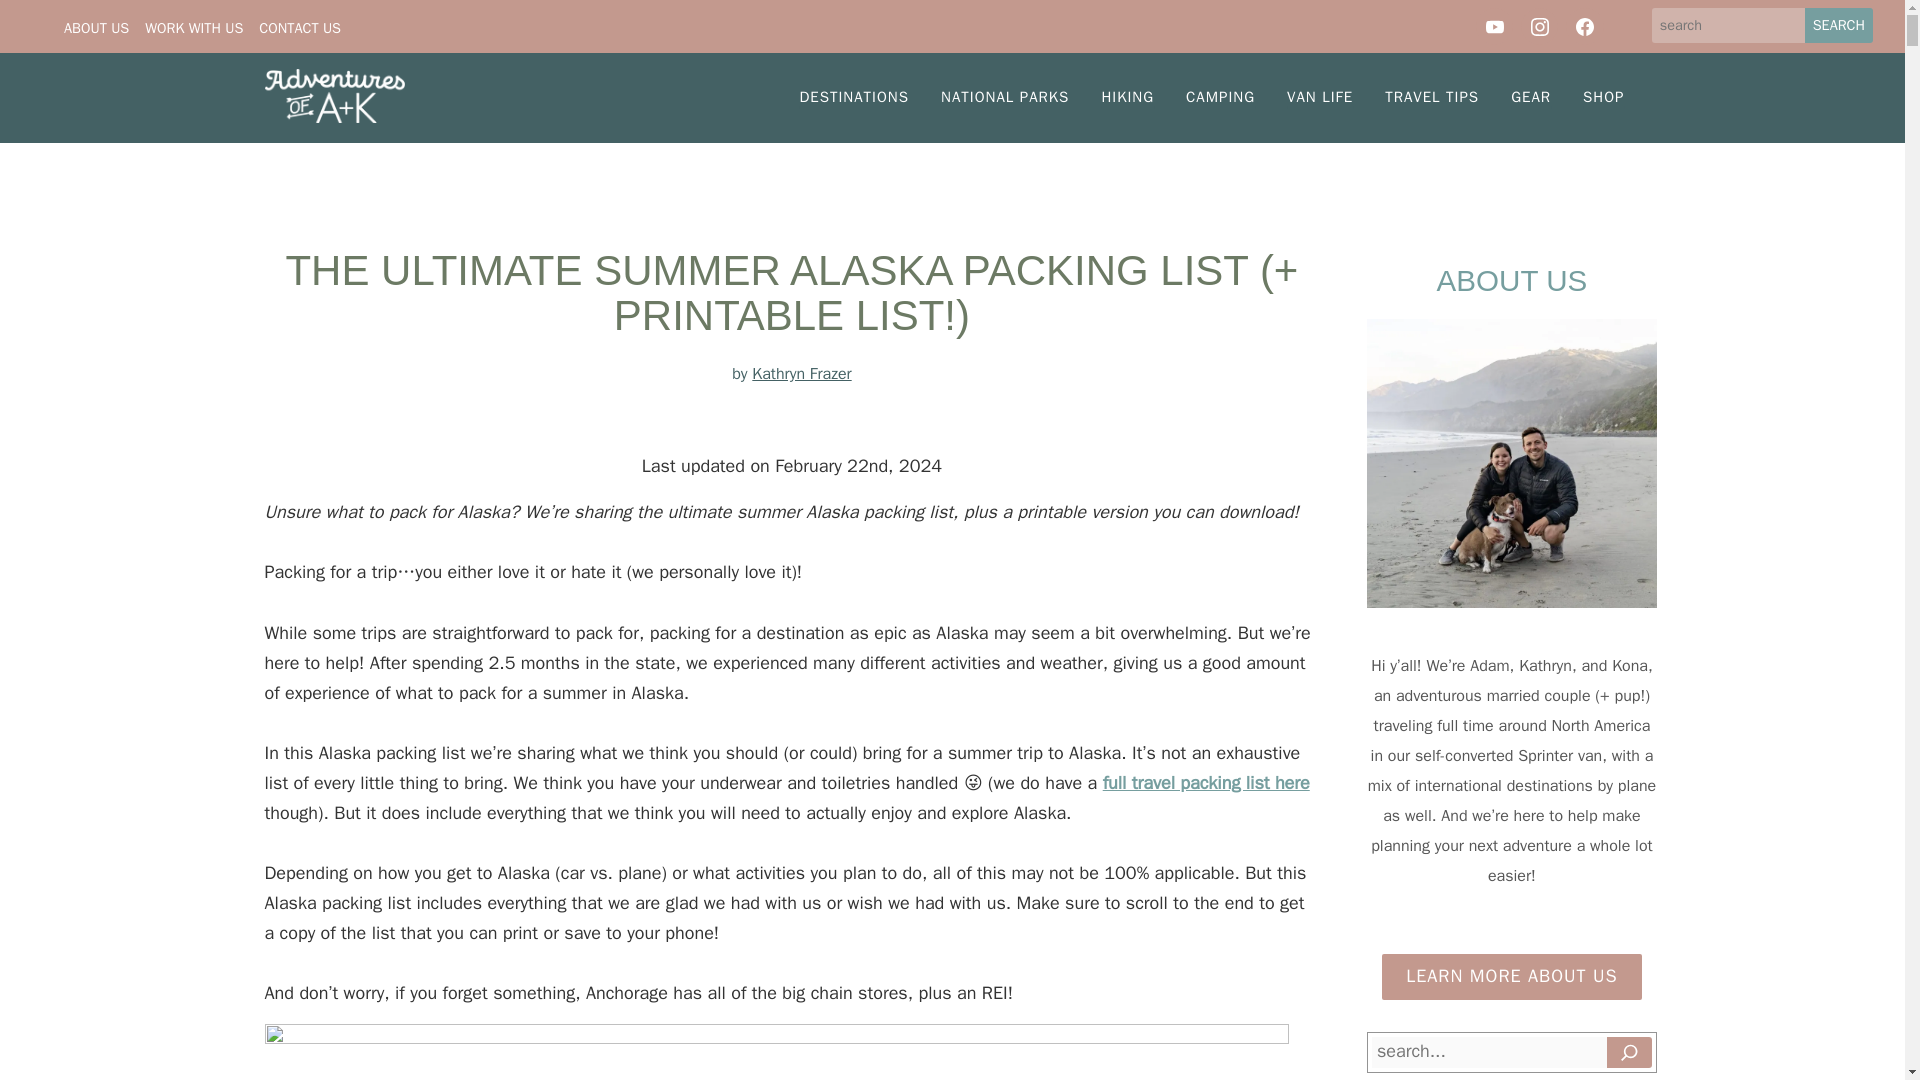 This screenshot has width=1920, height=1080. What do you see at coordinates (1432, 97) in the screenshot?
I see `TRAVEL TIPS` at bounding box center [1432, 97].